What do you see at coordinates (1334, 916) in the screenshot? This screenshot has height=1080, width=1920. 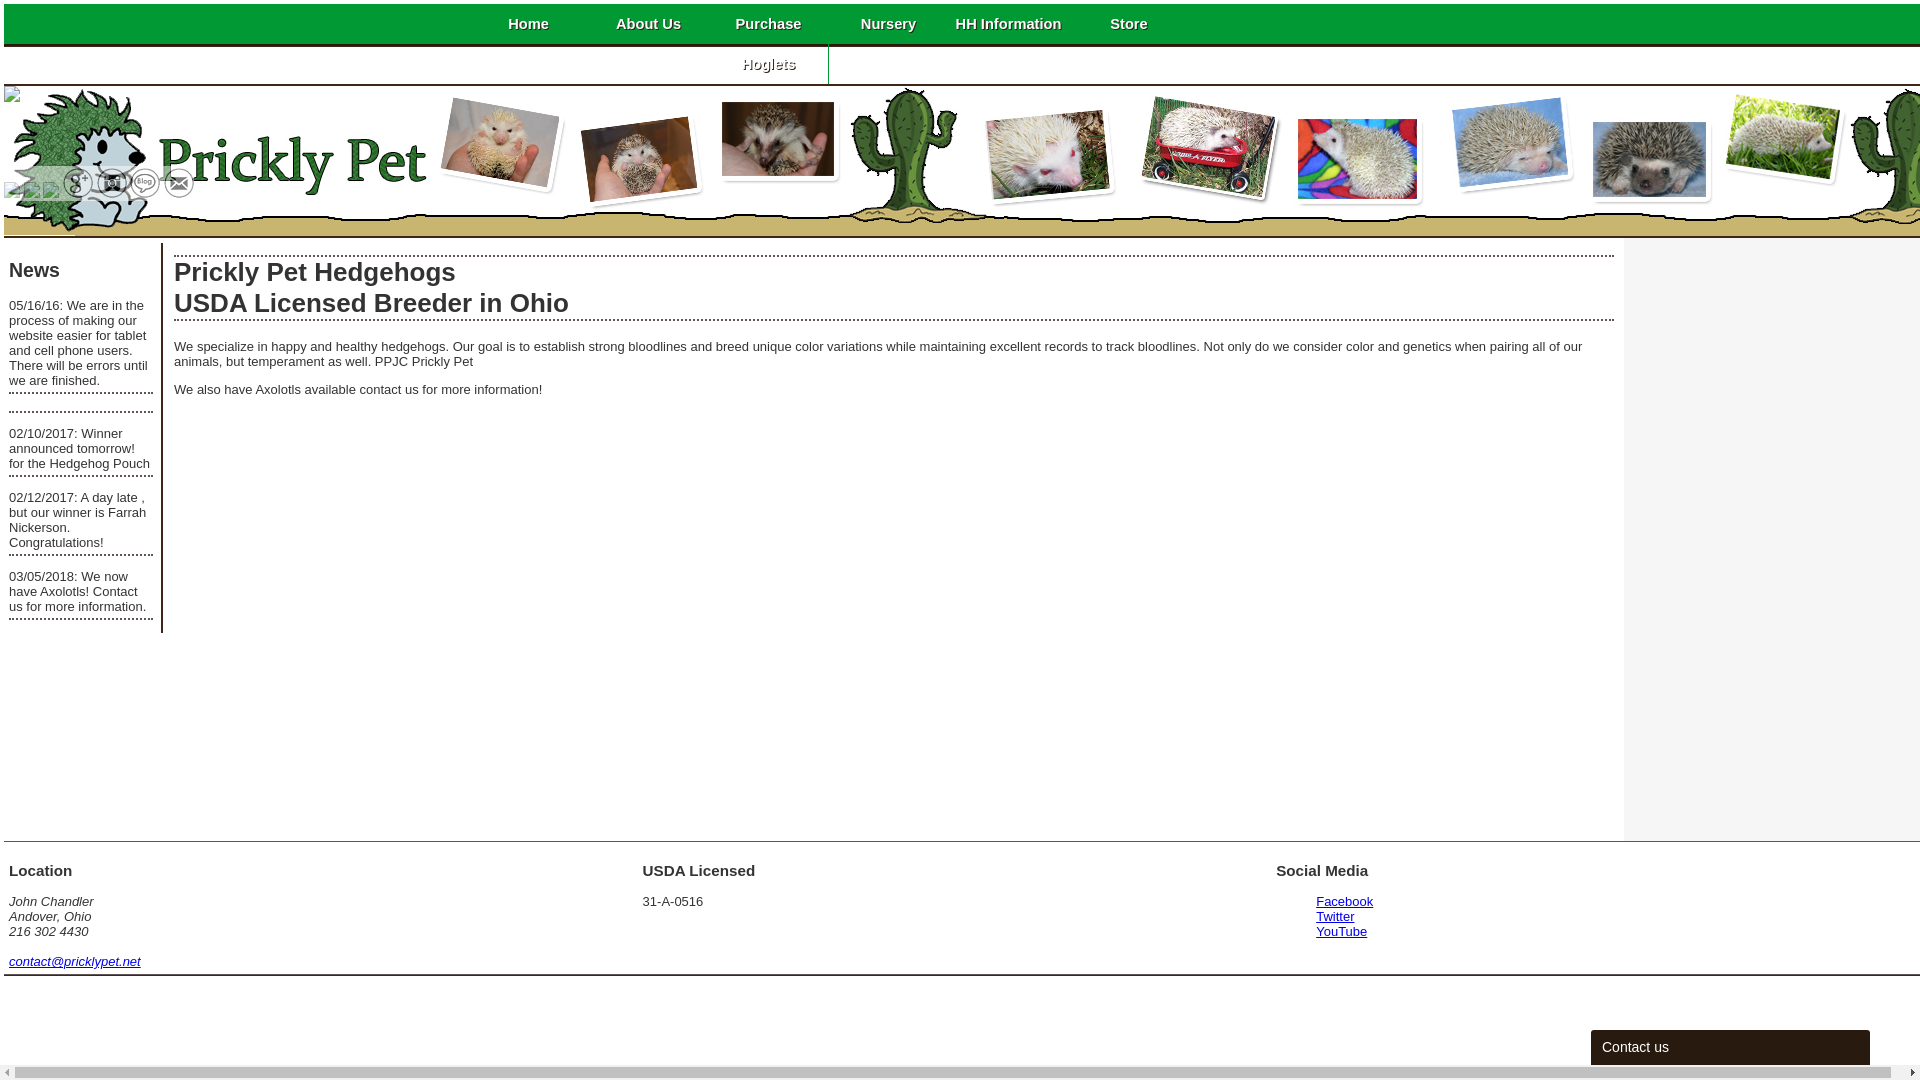 I see `Twitter` at bounding box center [1334, 916].